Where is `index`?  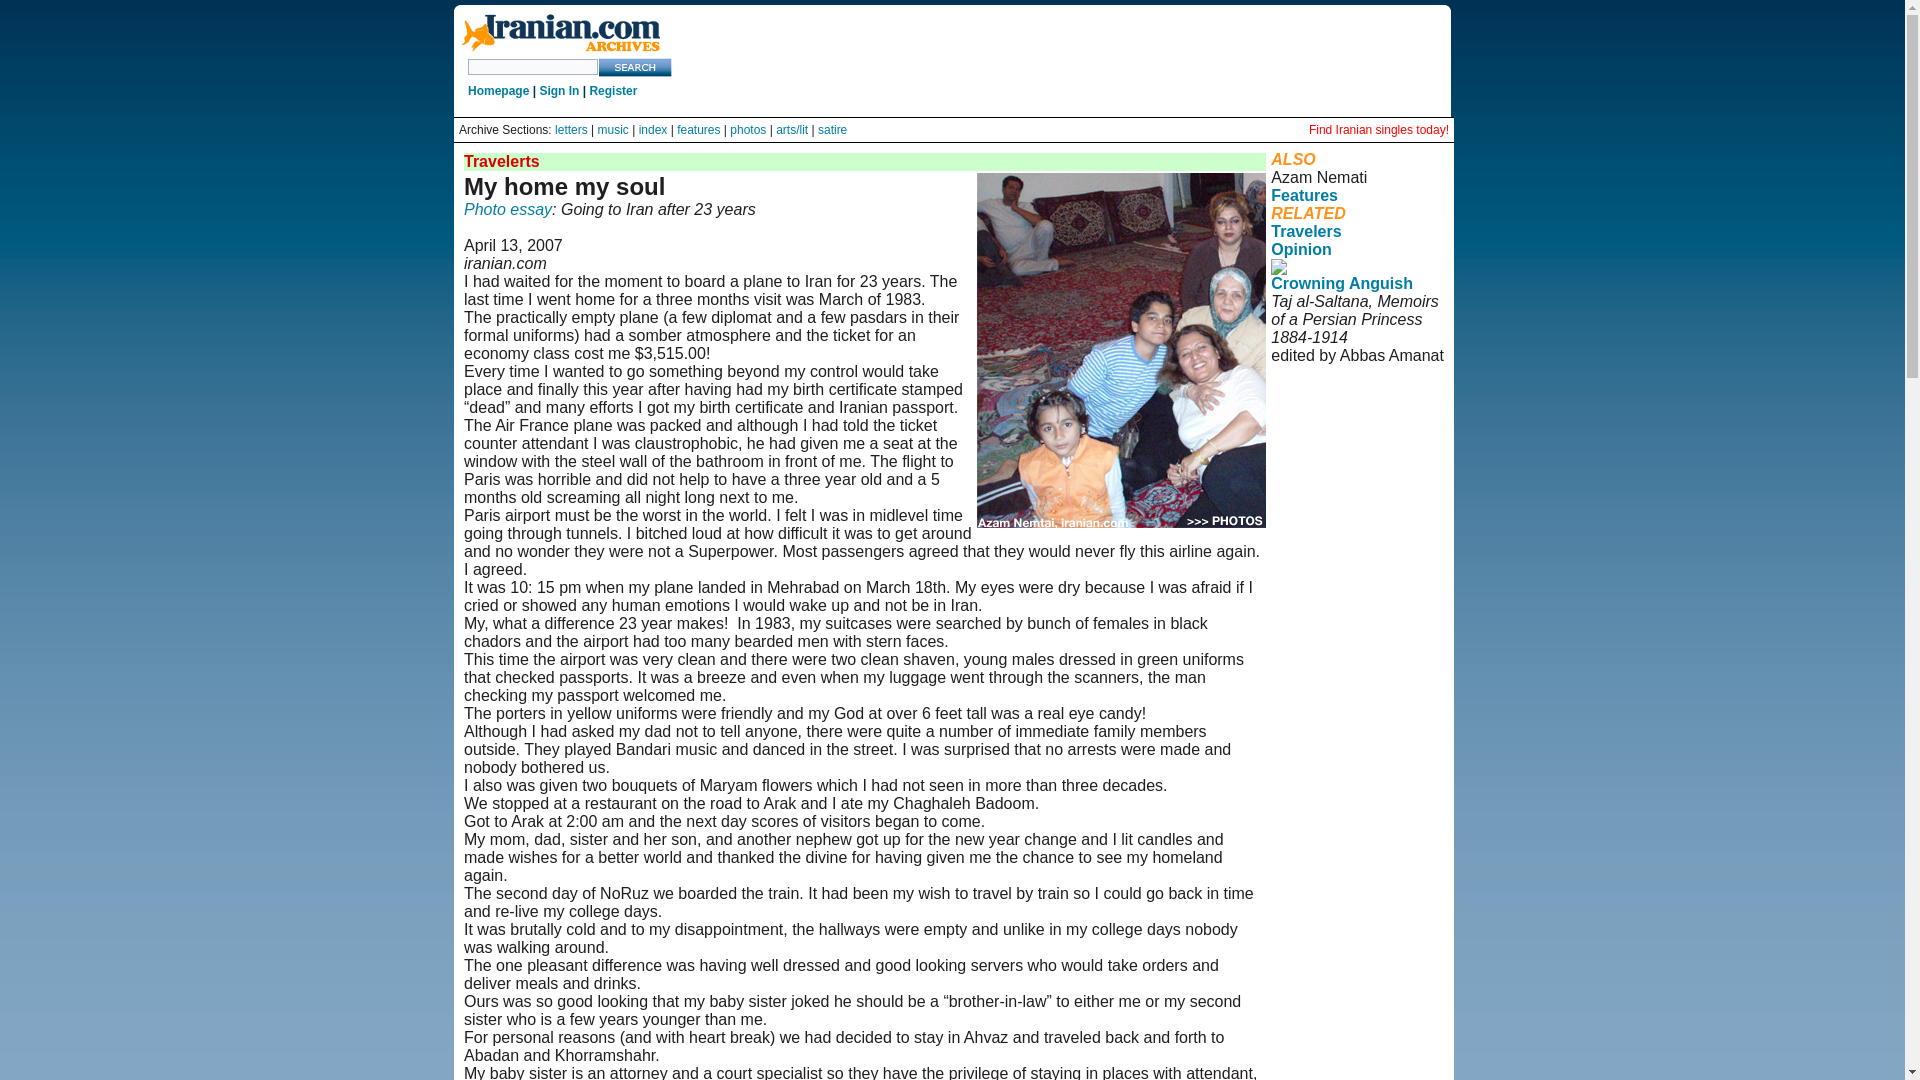 index is located at coordinates (654, 130).